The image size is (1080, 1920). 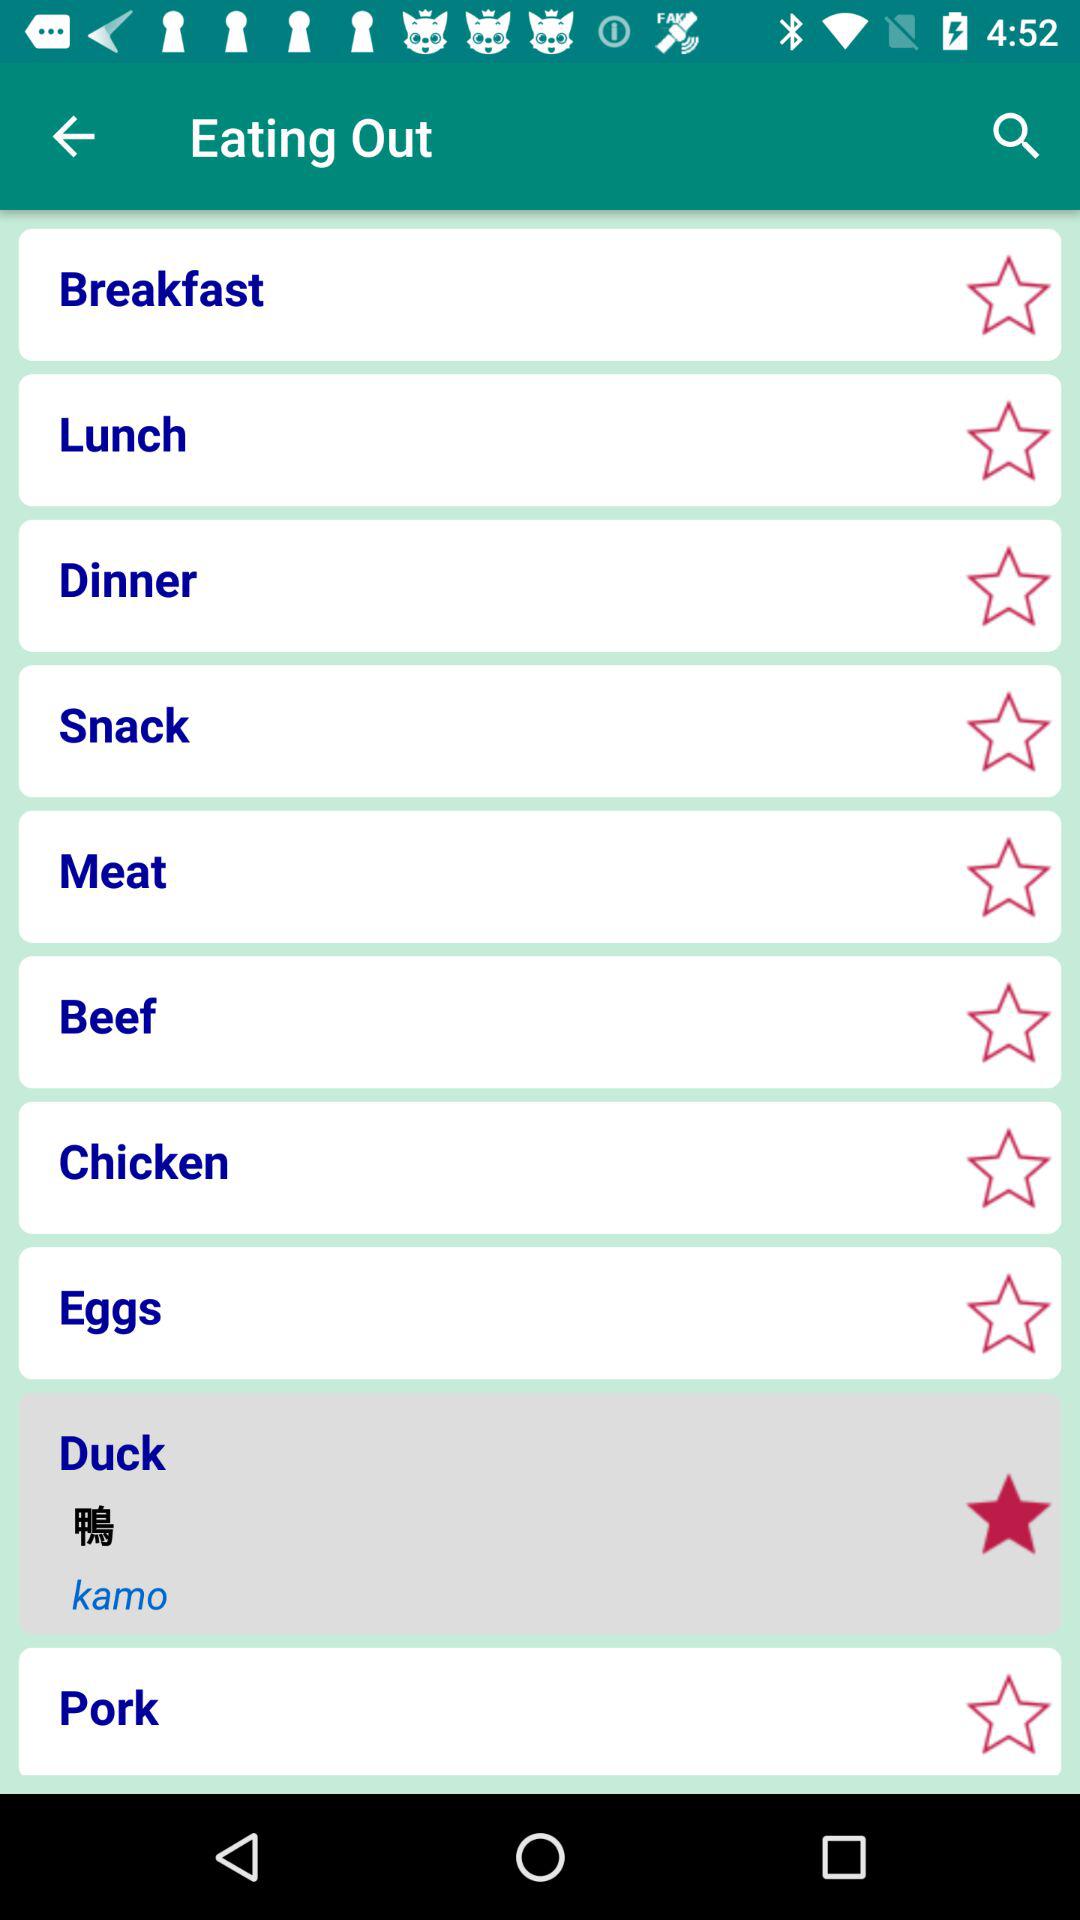 I want to click on turn off the icon above the breakfast, so click(x=73, y=136).